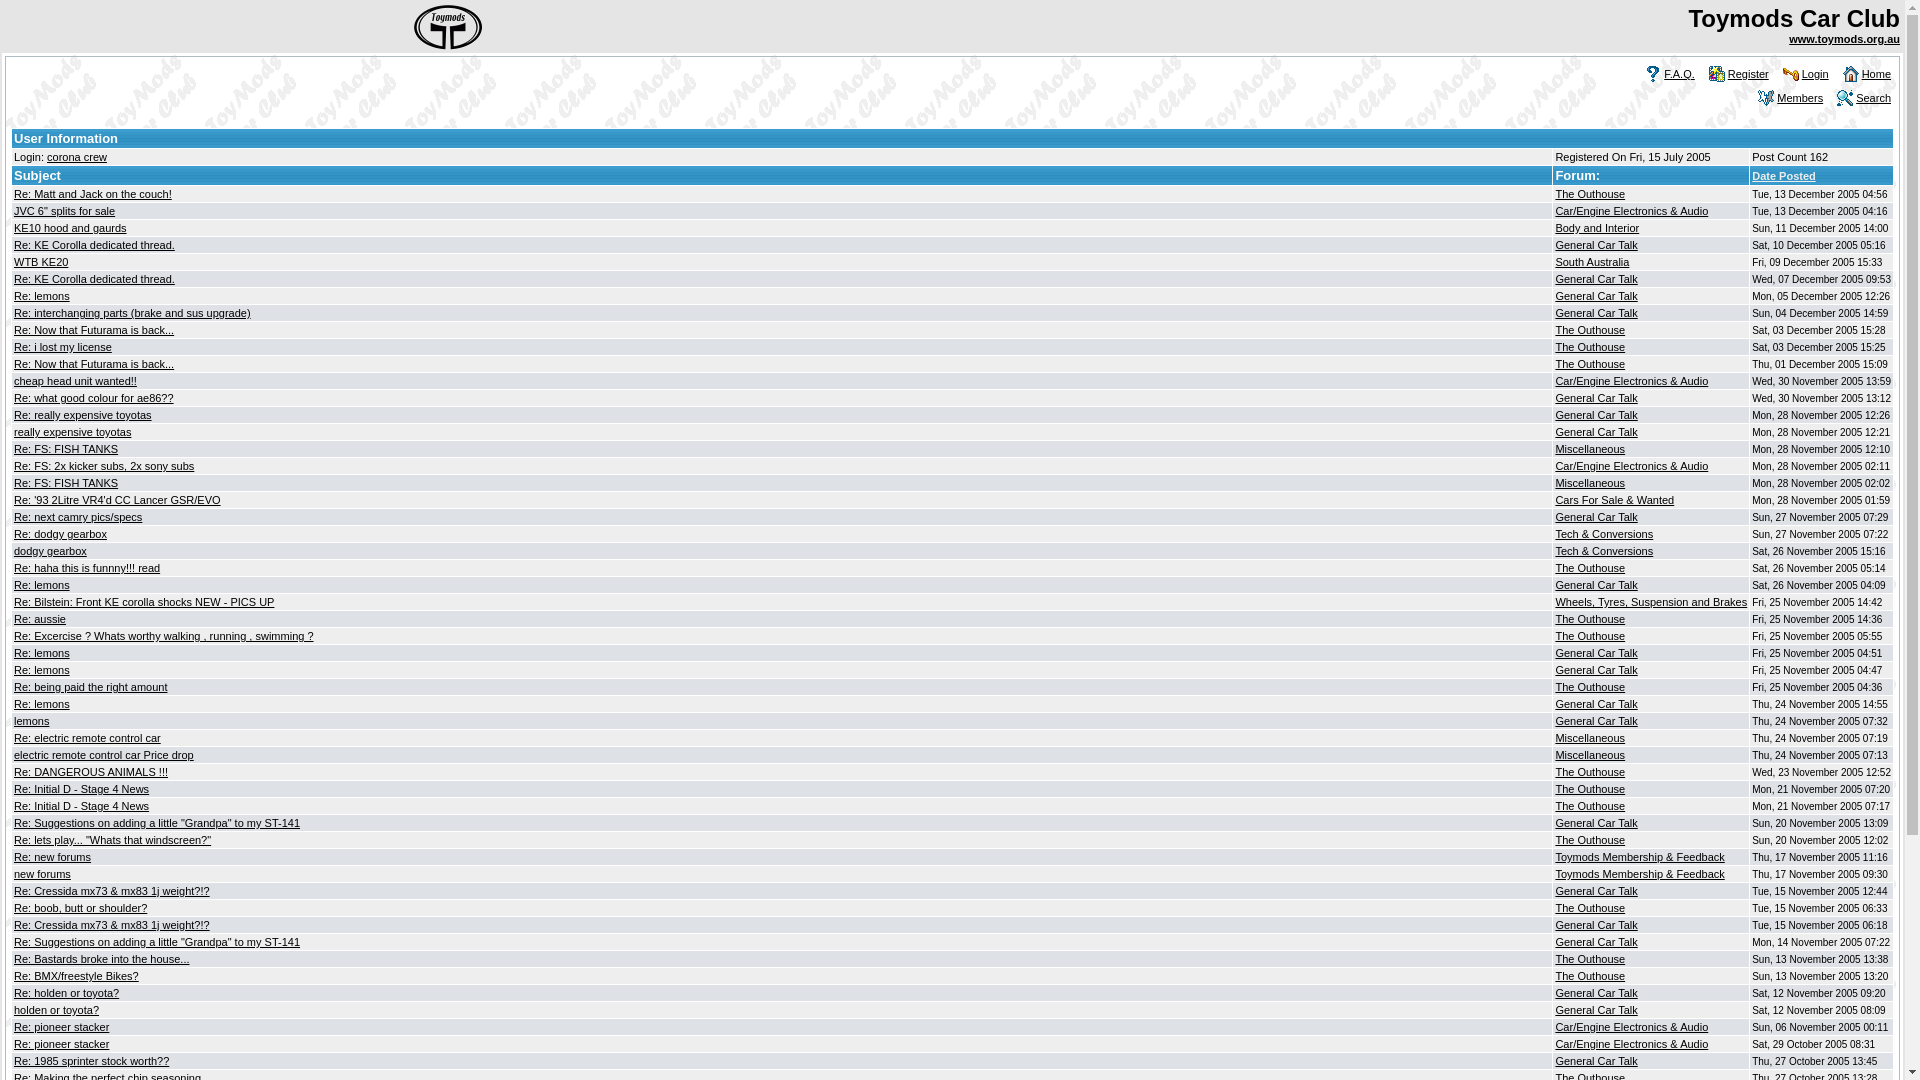  What do you see at coordinates (102, 959) in the screenshot?
I see `Re: Bastards broke into the house...` at bounding box center [102, 959].